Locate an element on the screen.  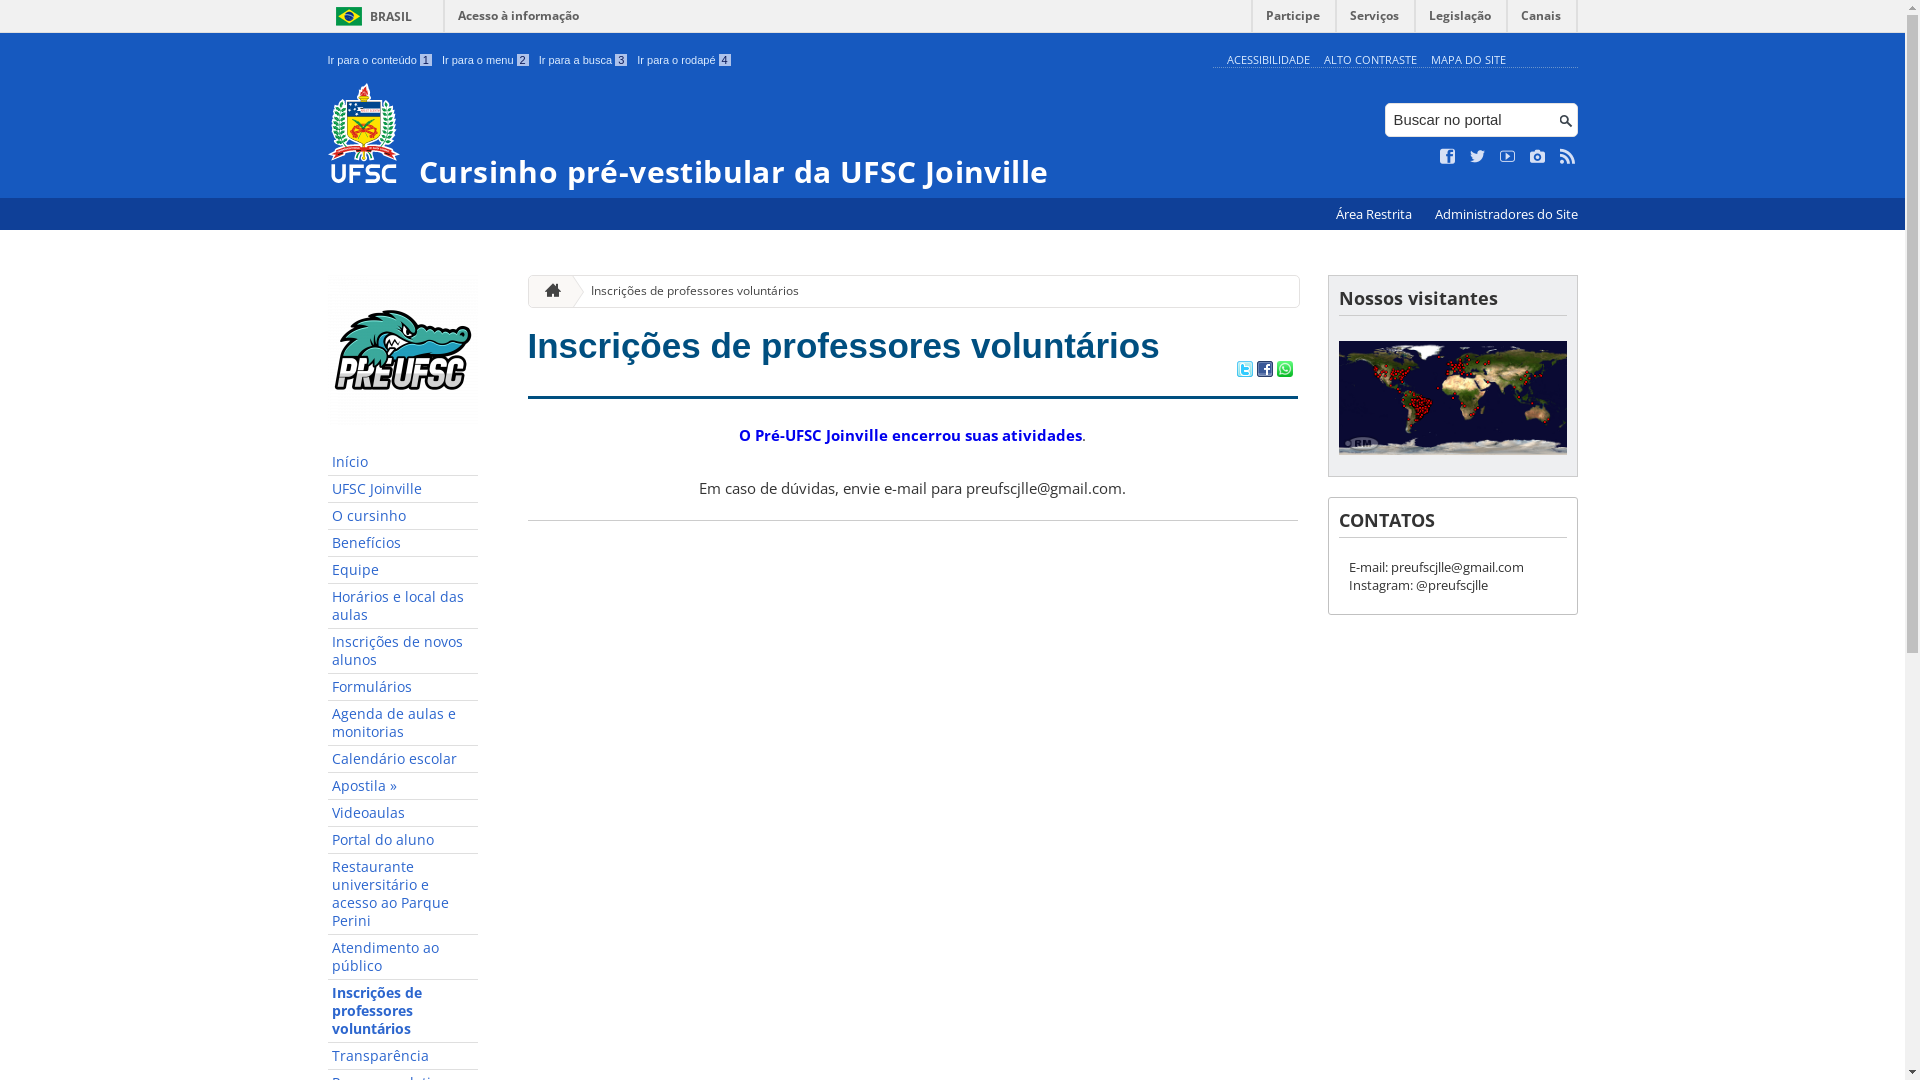
Equipe is located at coordinates (403, 570).